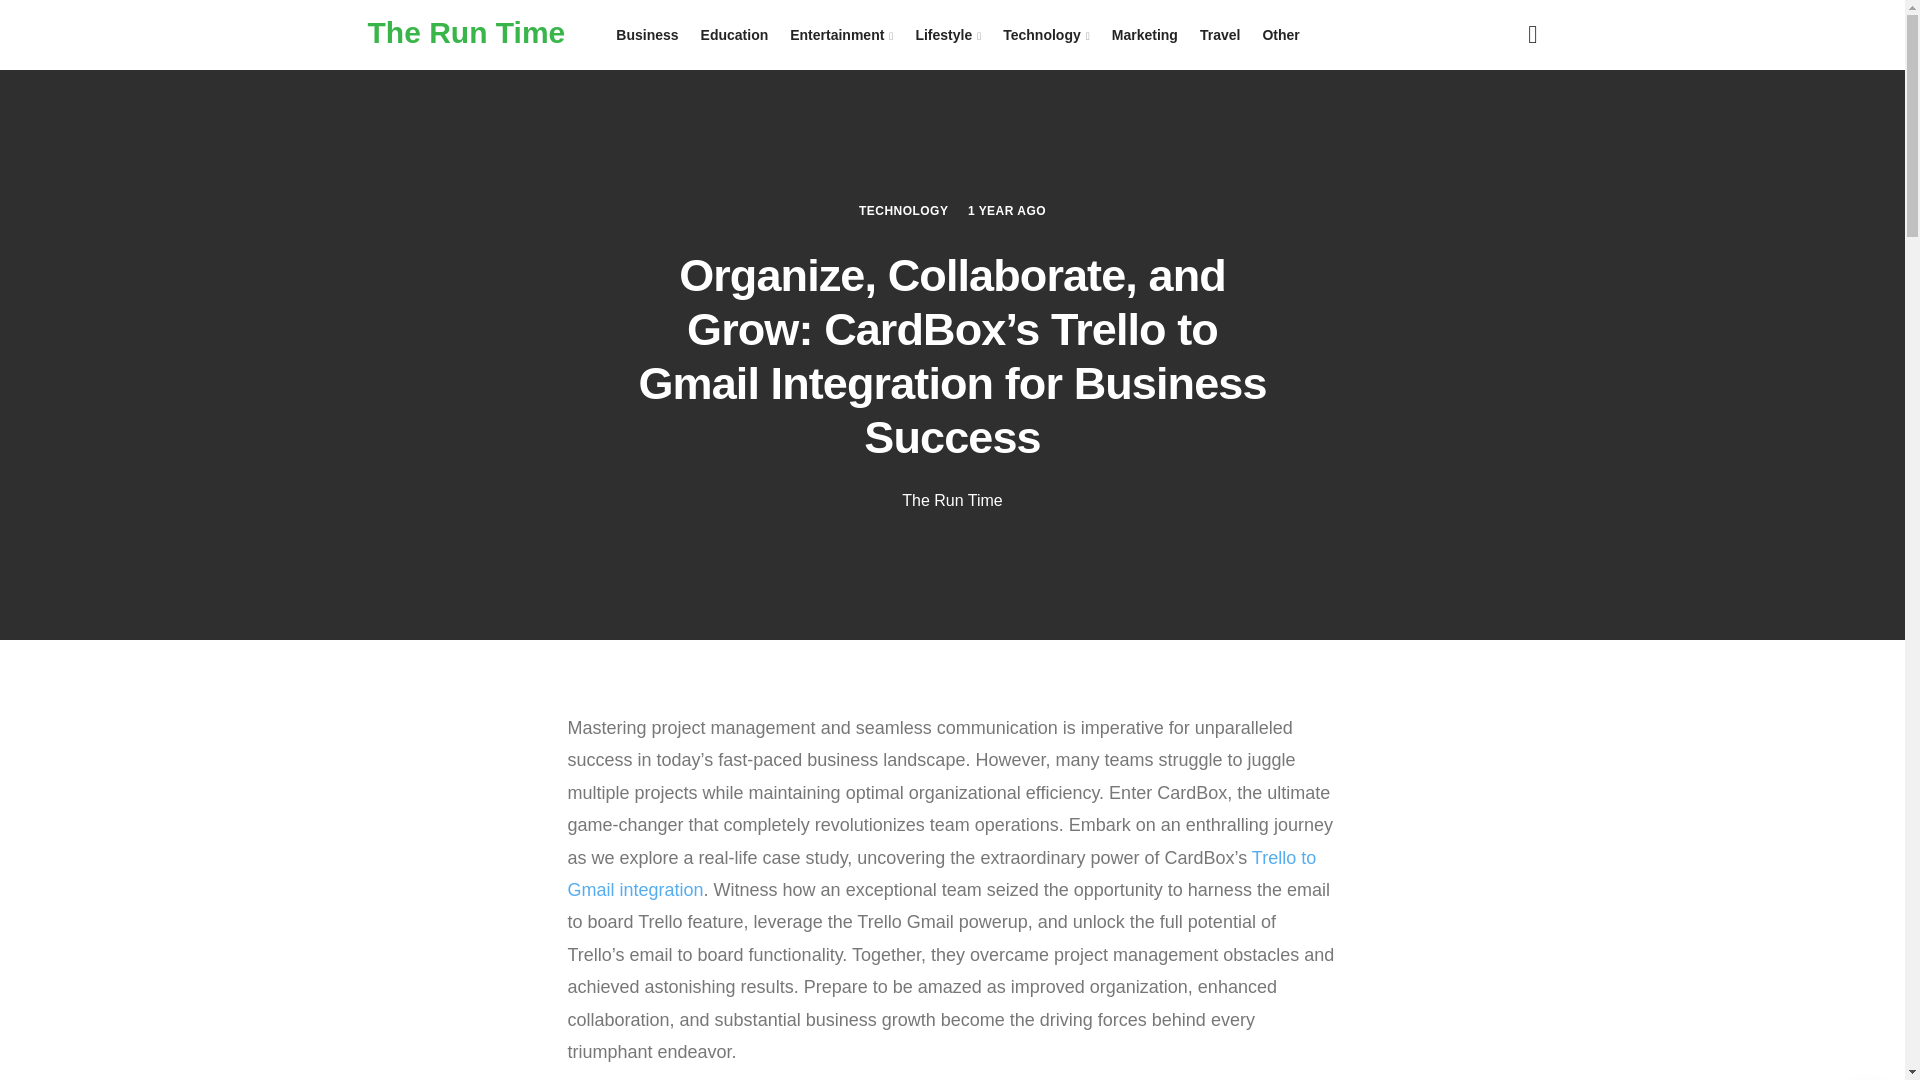  Describe the element at coordinates (646, 35) in the screenshot. I see `Business` at that location.